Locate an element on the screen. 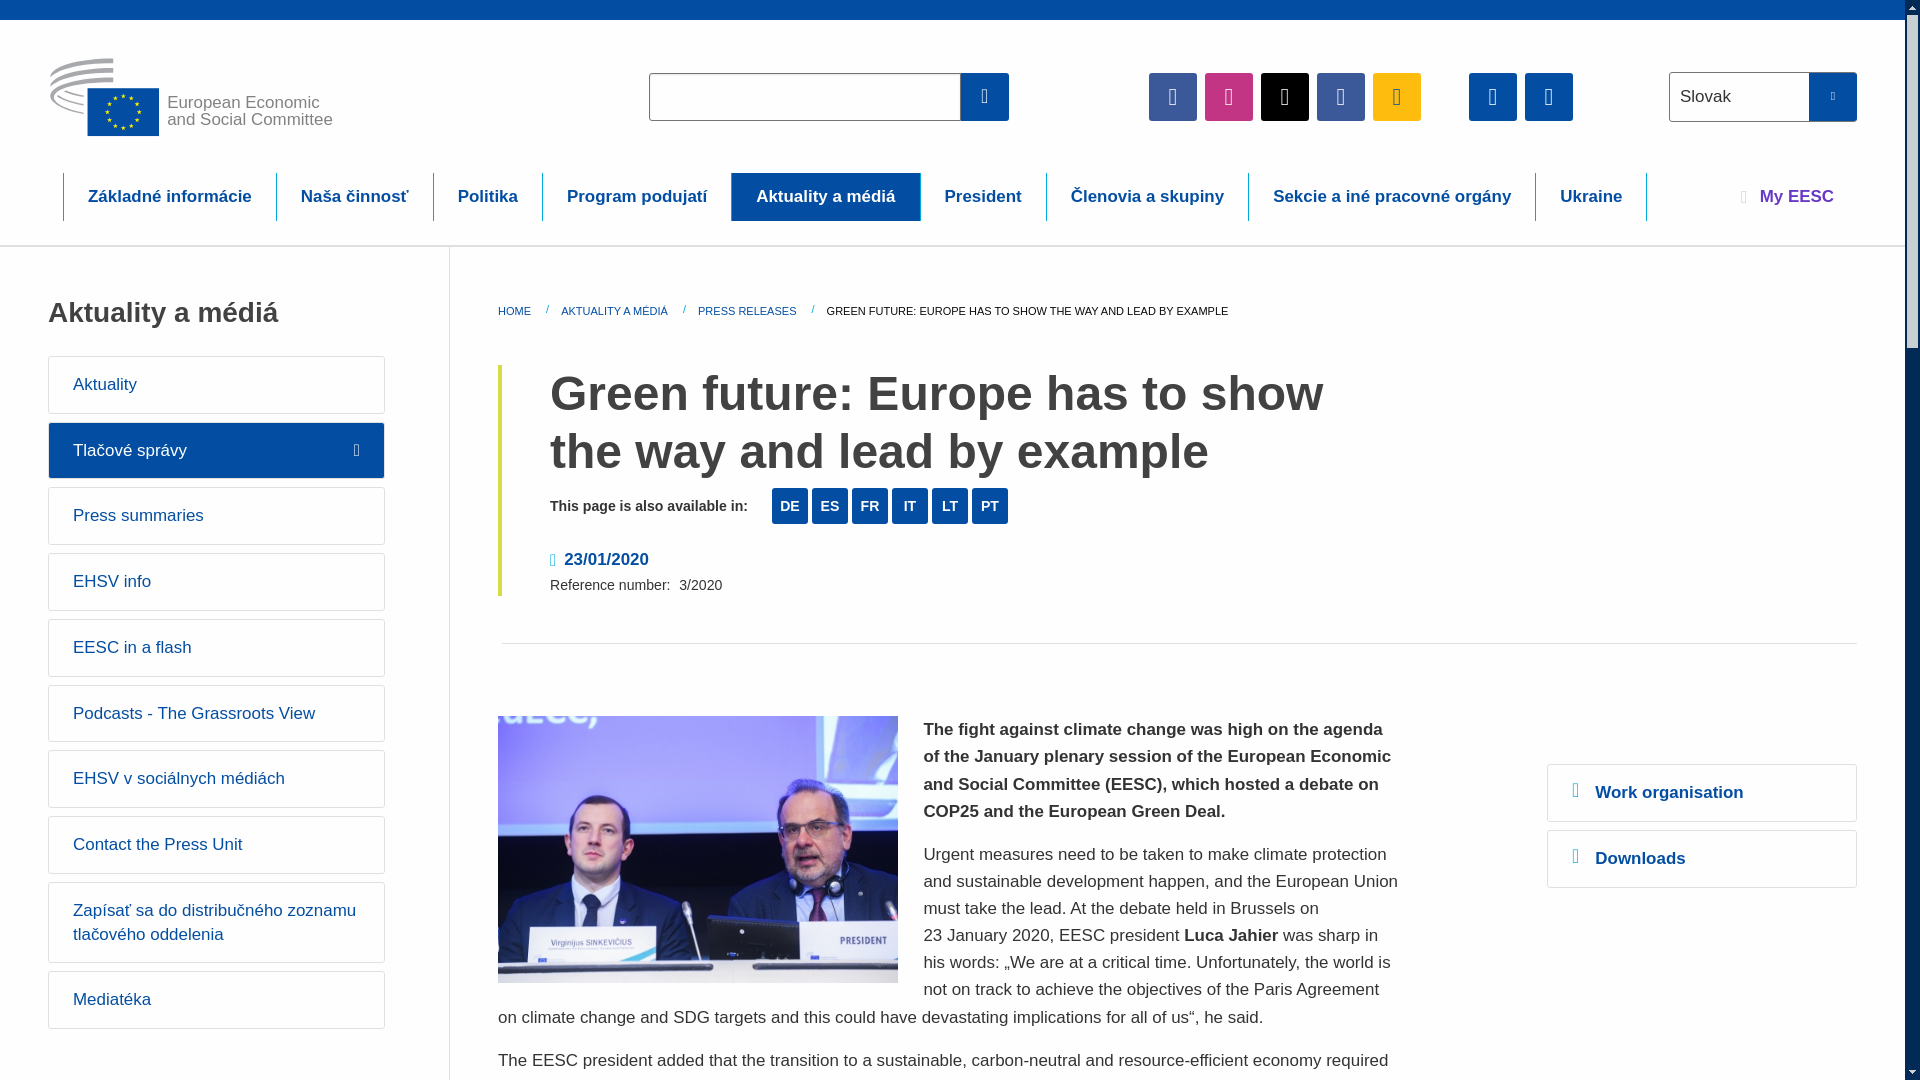 This screenshot has width=1920, height=1080. Search EESC Website is located at coordinates (985, 96).